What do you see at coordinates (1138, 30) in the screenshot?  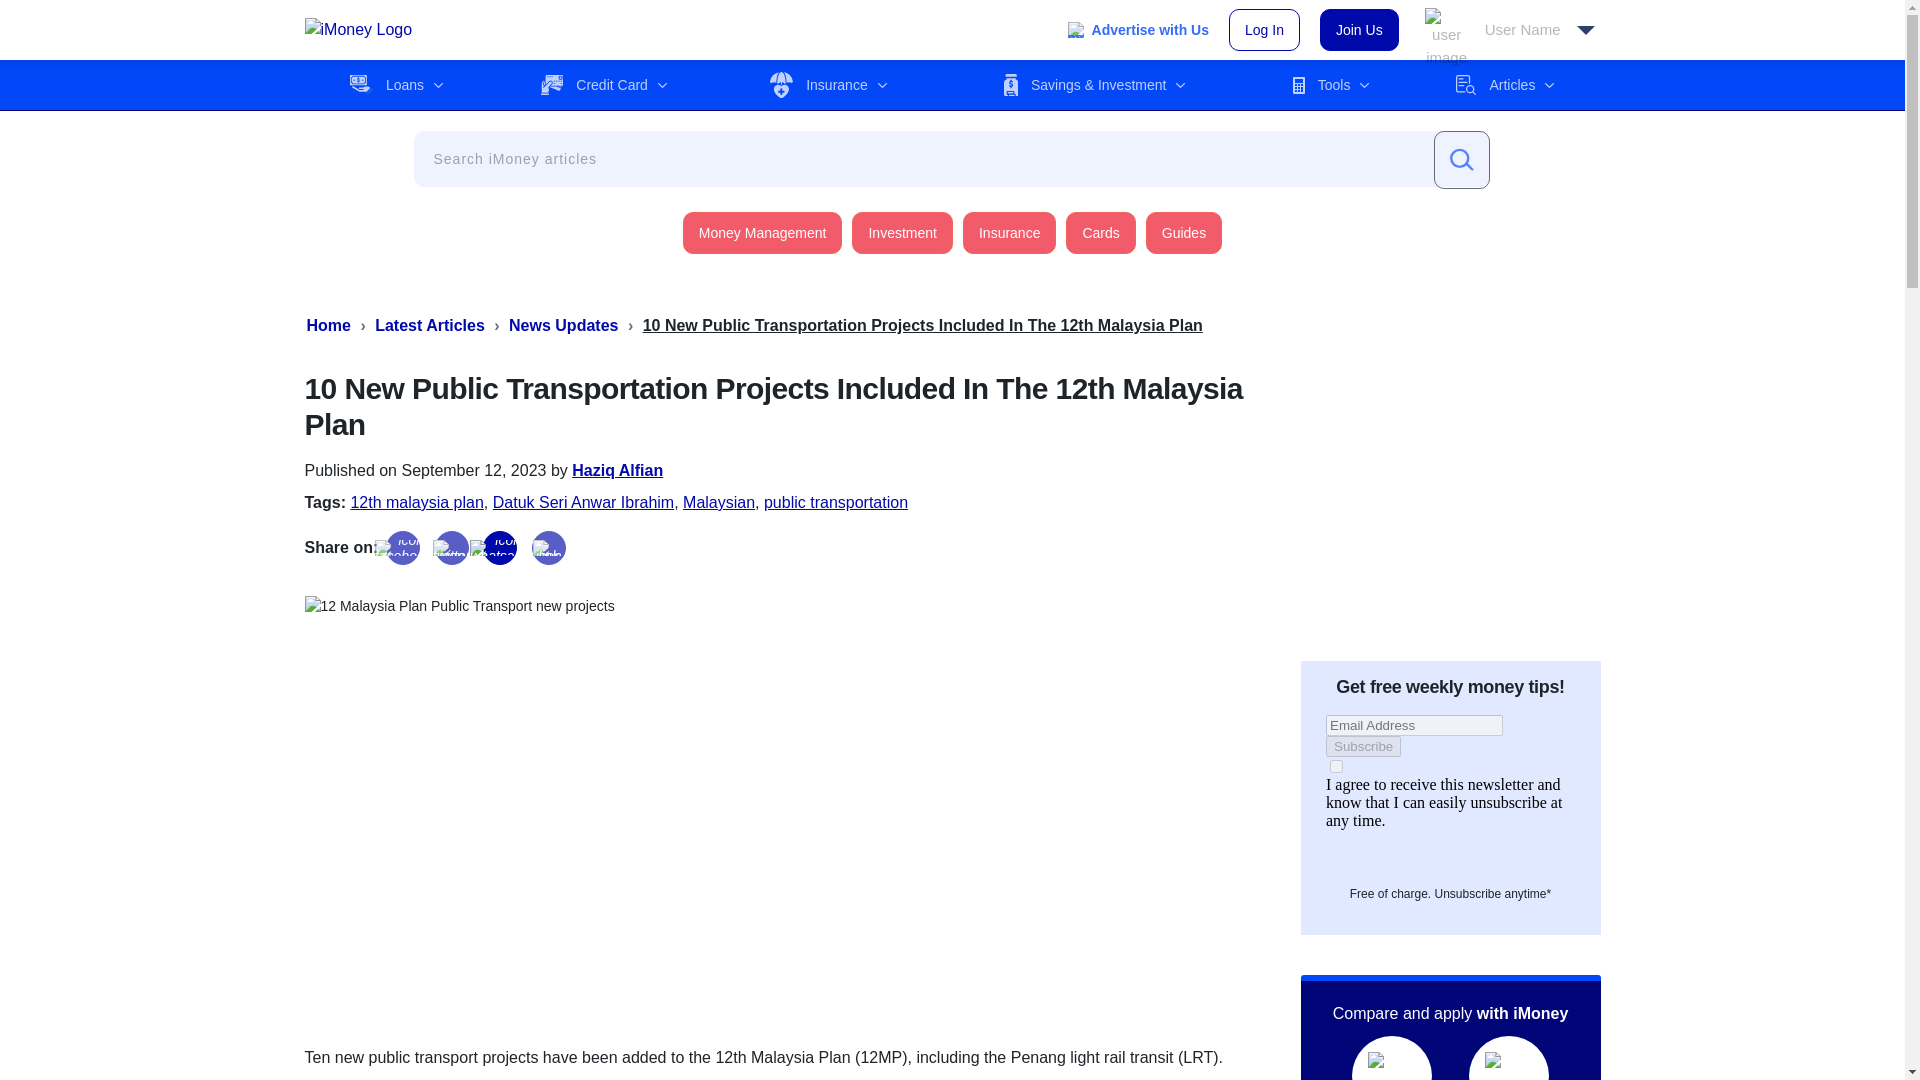 I see `Advertise with Us` at bounding box center [1138, 30].